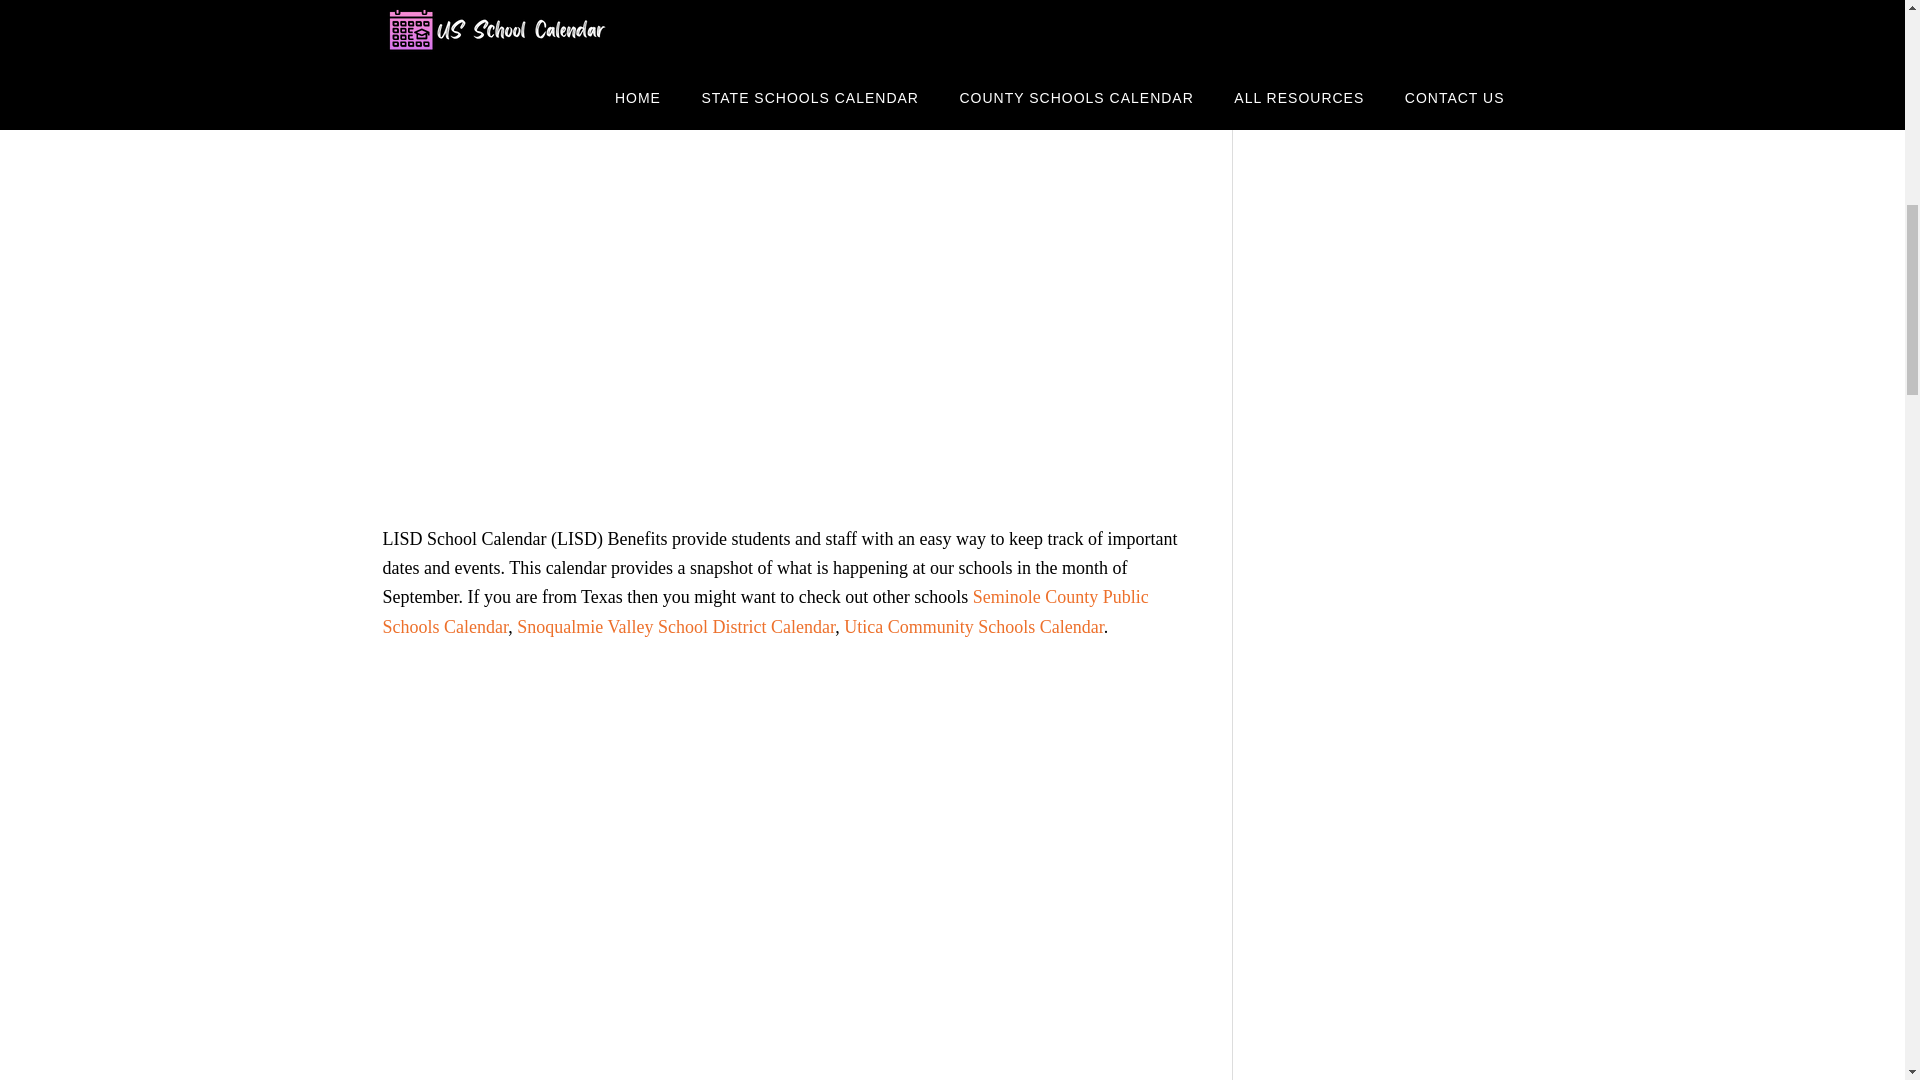 The width and height of the screenshot is (1920, 1080). What do you see at coordinates (765, 612) in the screenshot?
I see `Seminole County Public Schools Calendar` at bounding box center [765, 612].